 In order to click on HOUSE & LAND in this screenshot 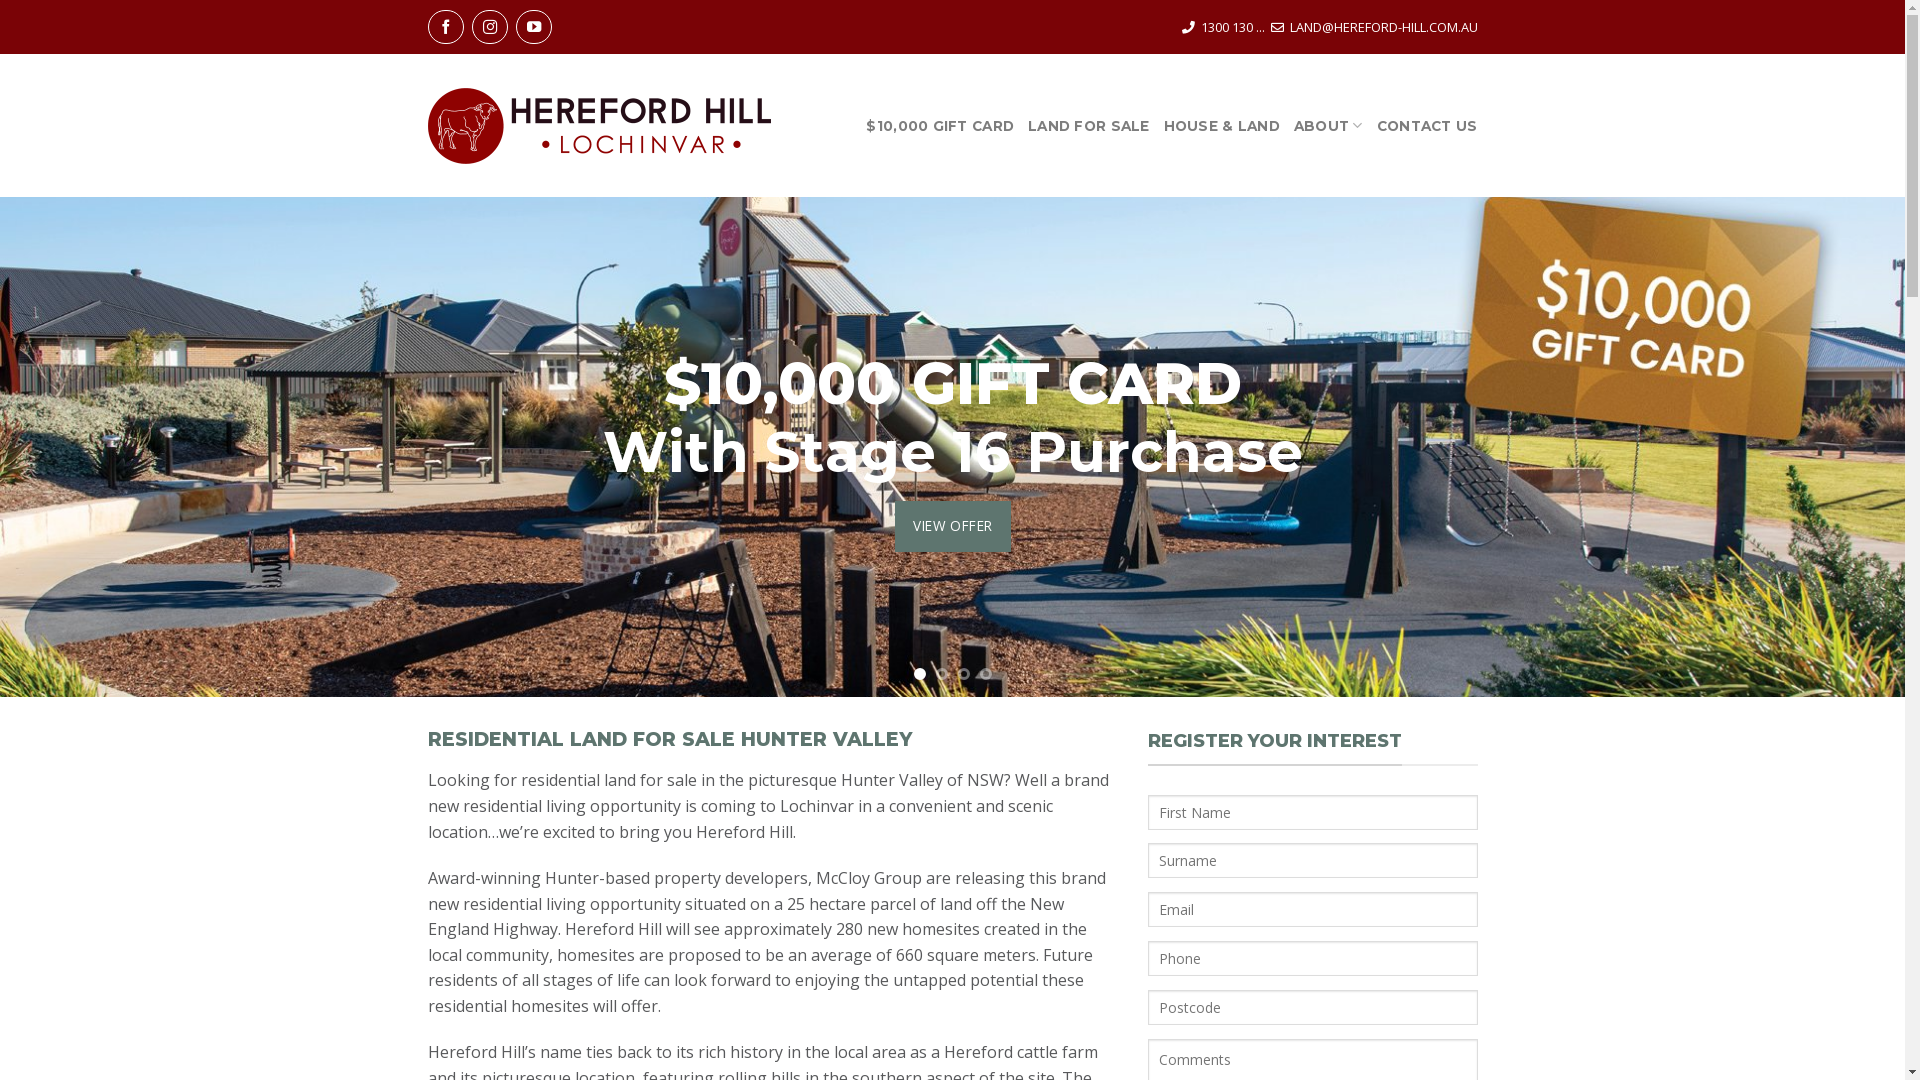, I will do `click(1222, 126)`.